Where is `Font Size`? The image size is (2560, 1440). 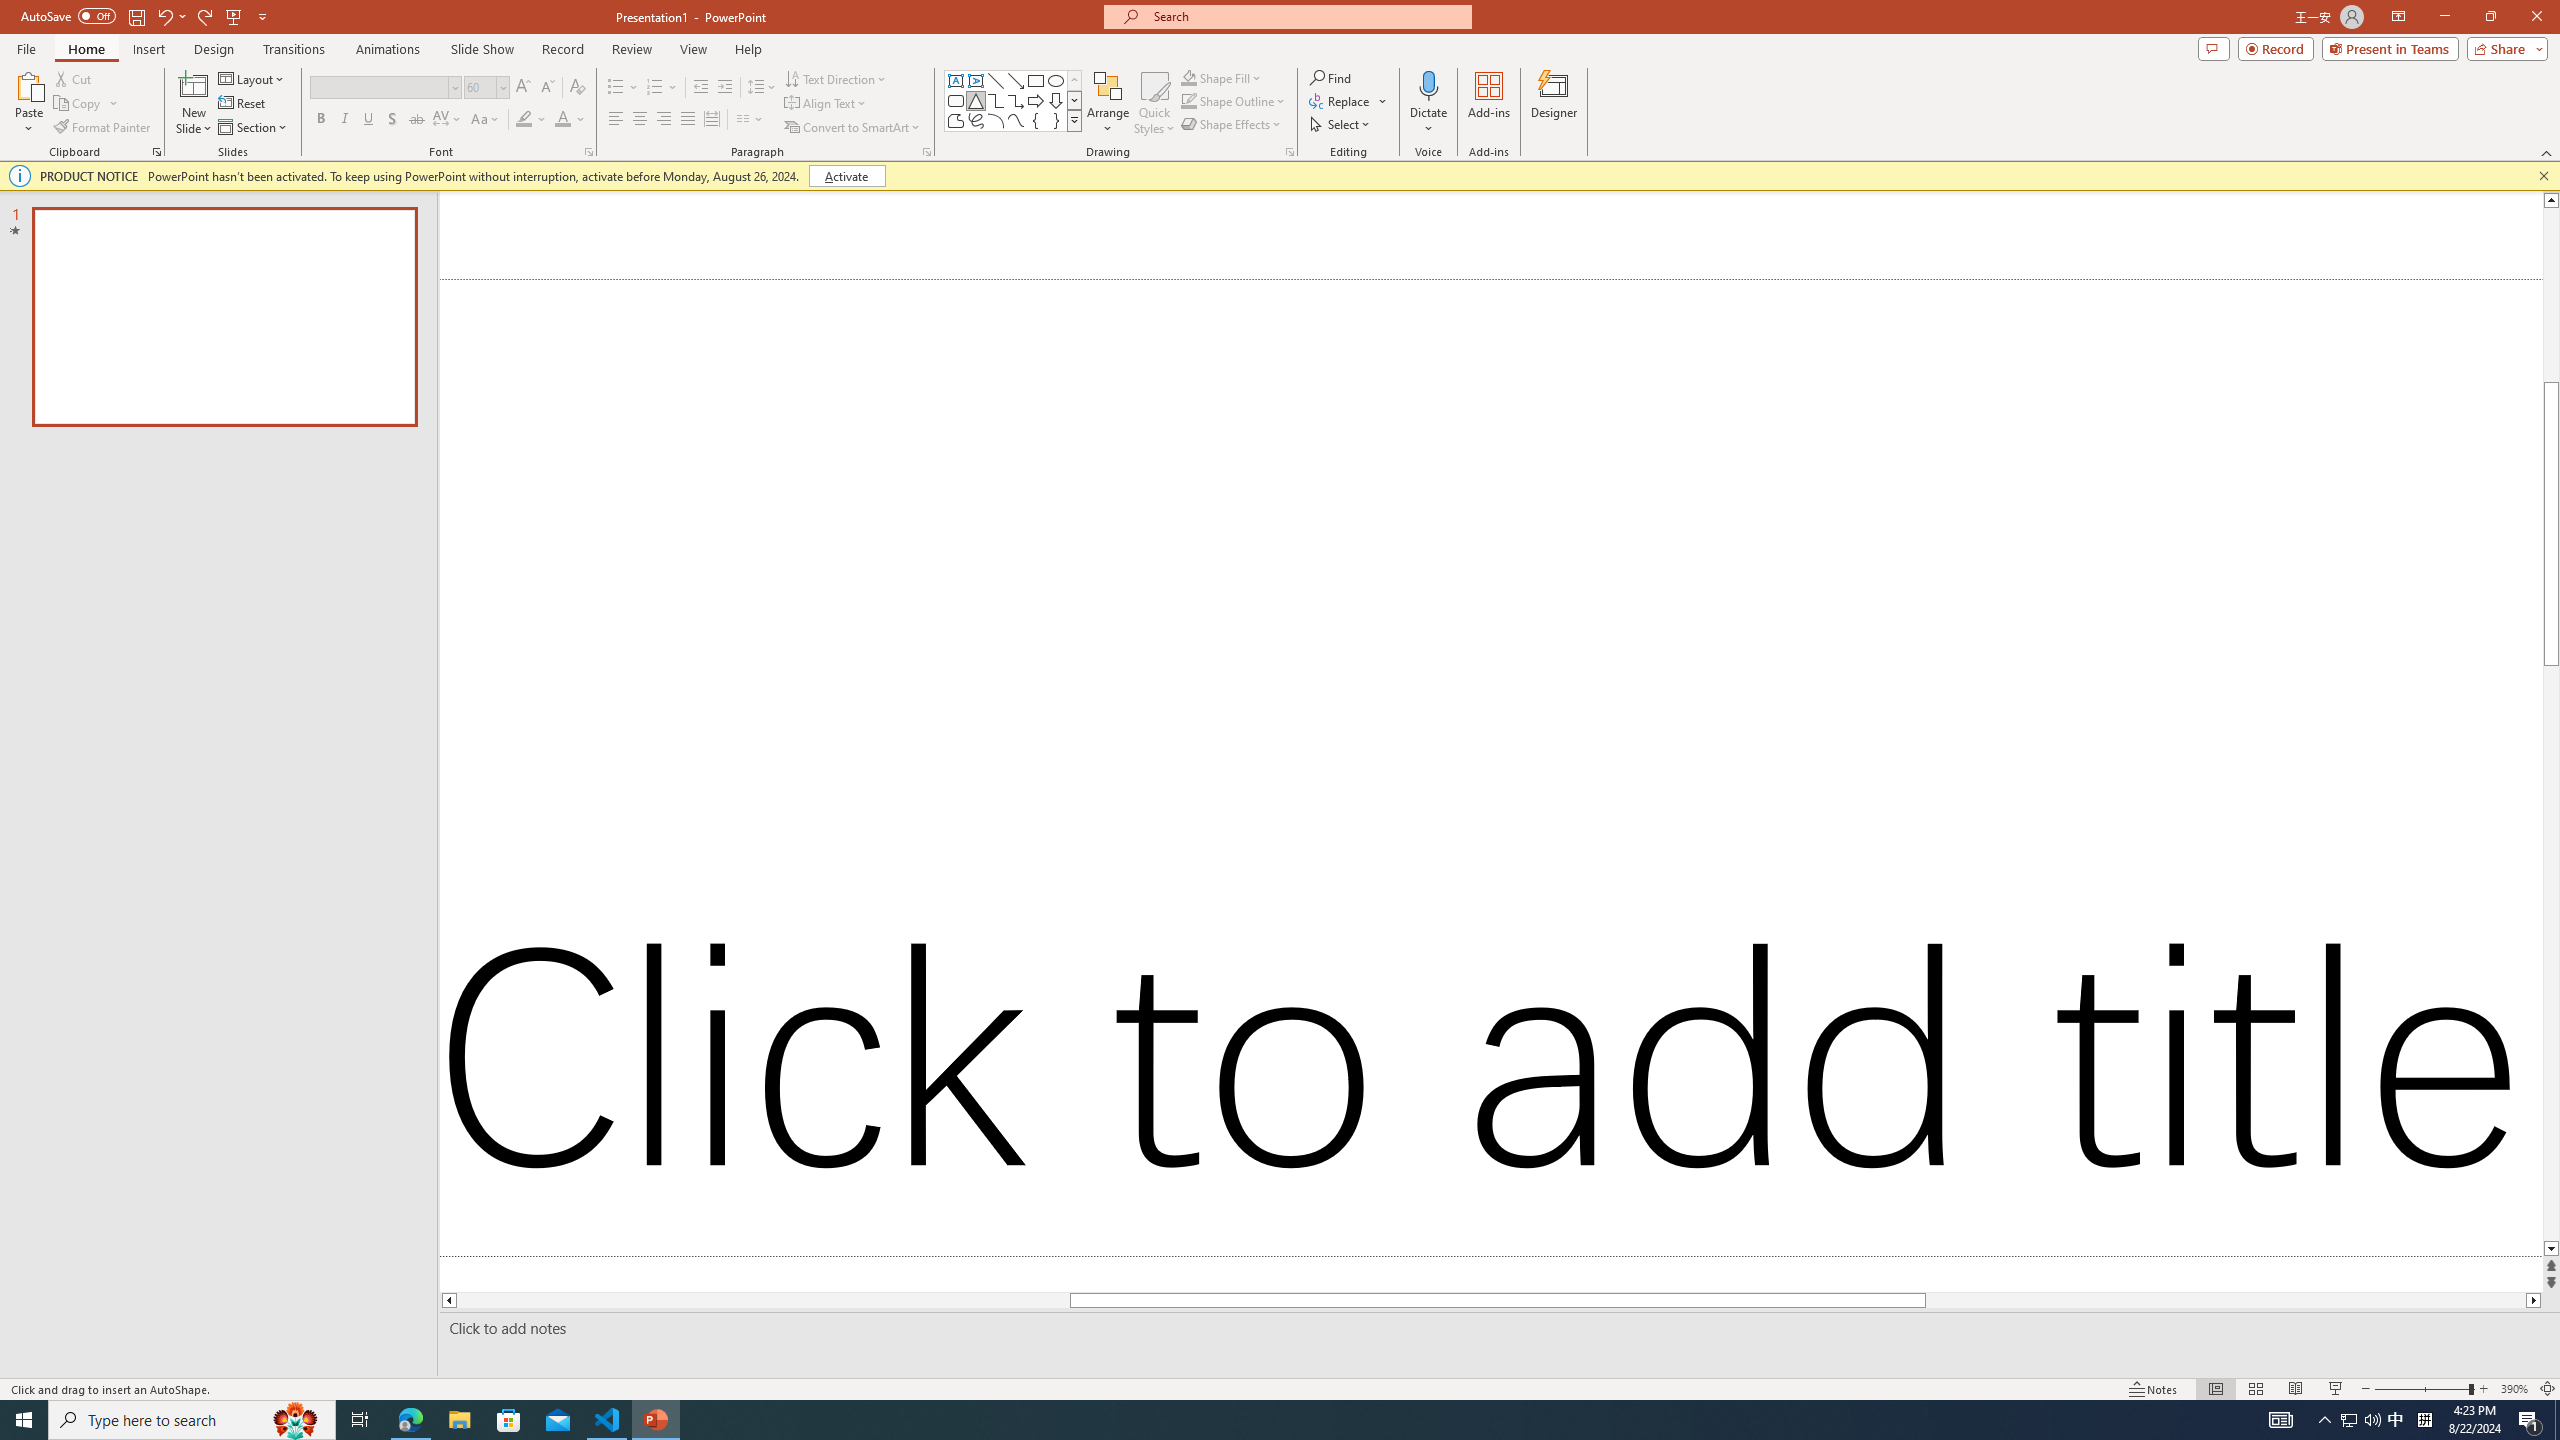 Font Size is located at coordinates (486, 88).